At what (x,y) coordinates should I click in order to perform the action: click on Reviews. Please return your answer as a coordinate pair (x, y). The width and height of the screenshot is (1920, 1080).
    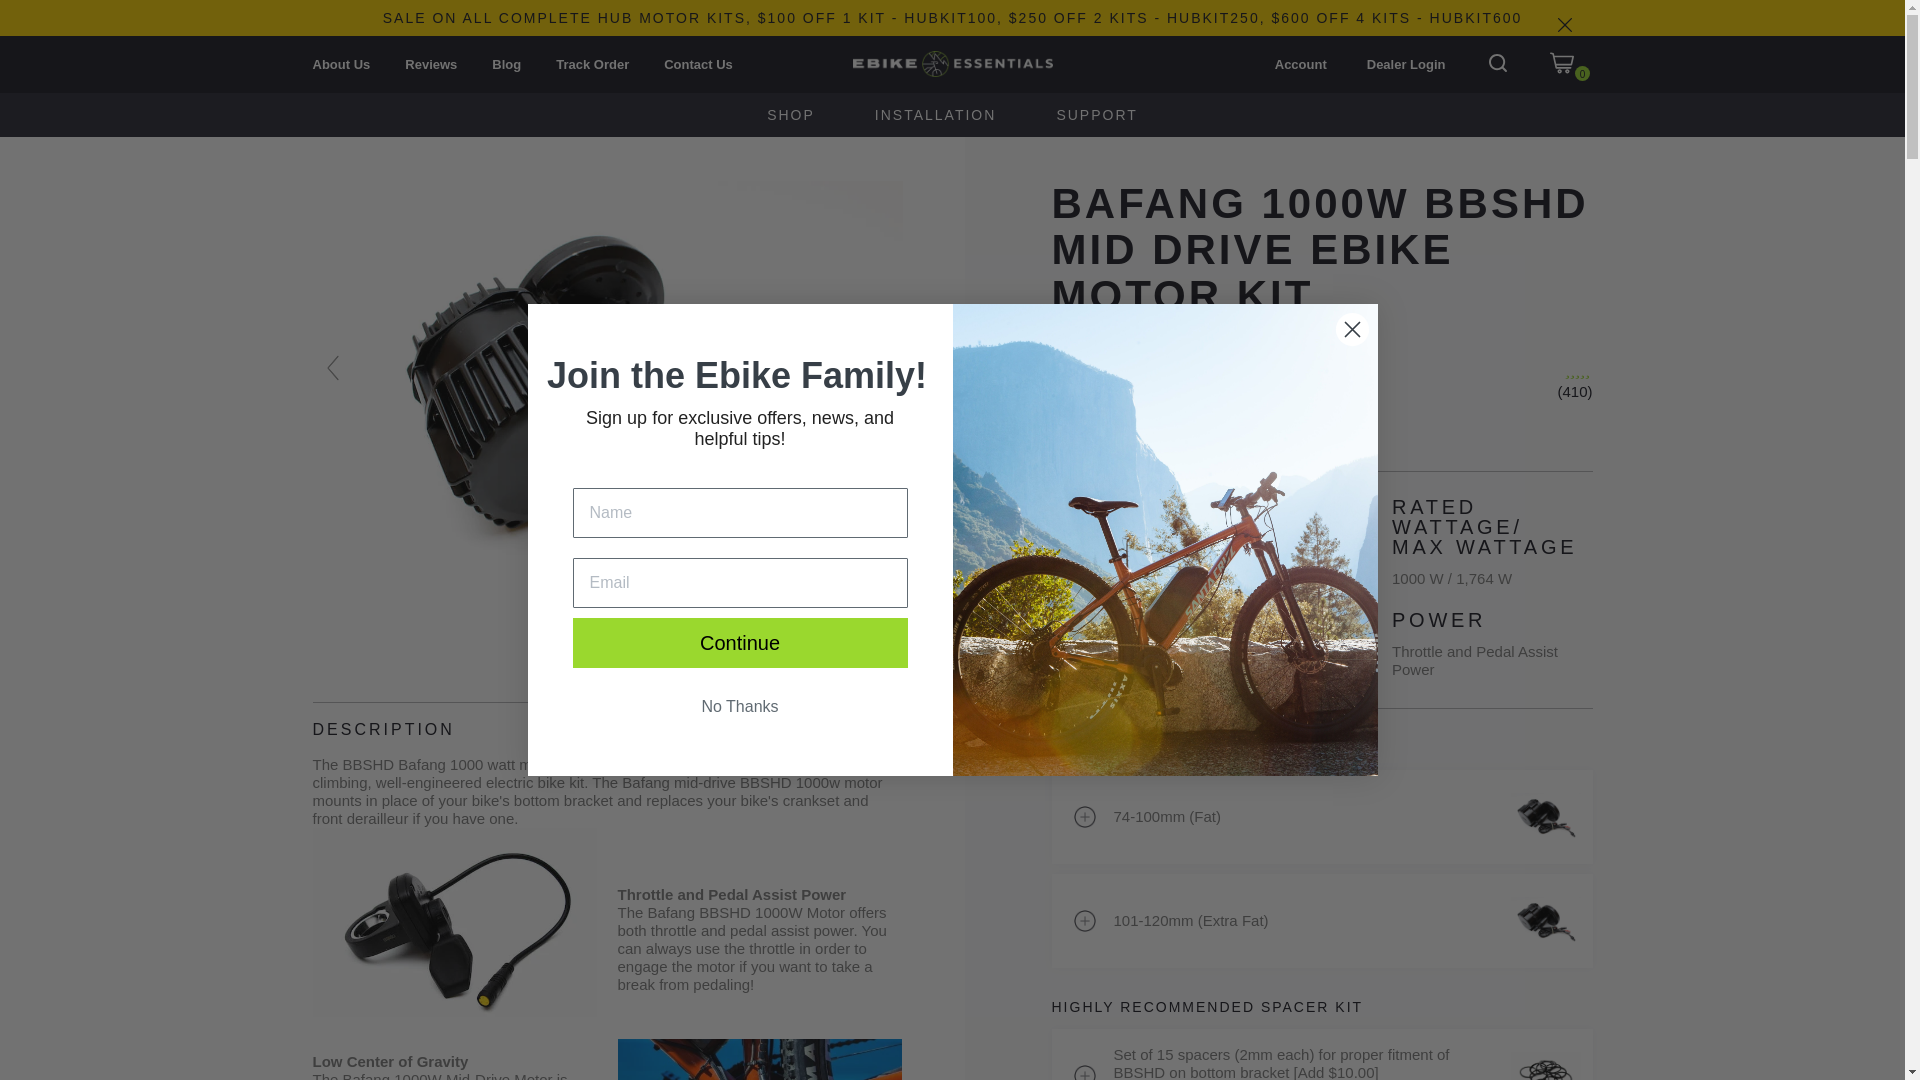
    Looking at the image, I should click on (430, 64).